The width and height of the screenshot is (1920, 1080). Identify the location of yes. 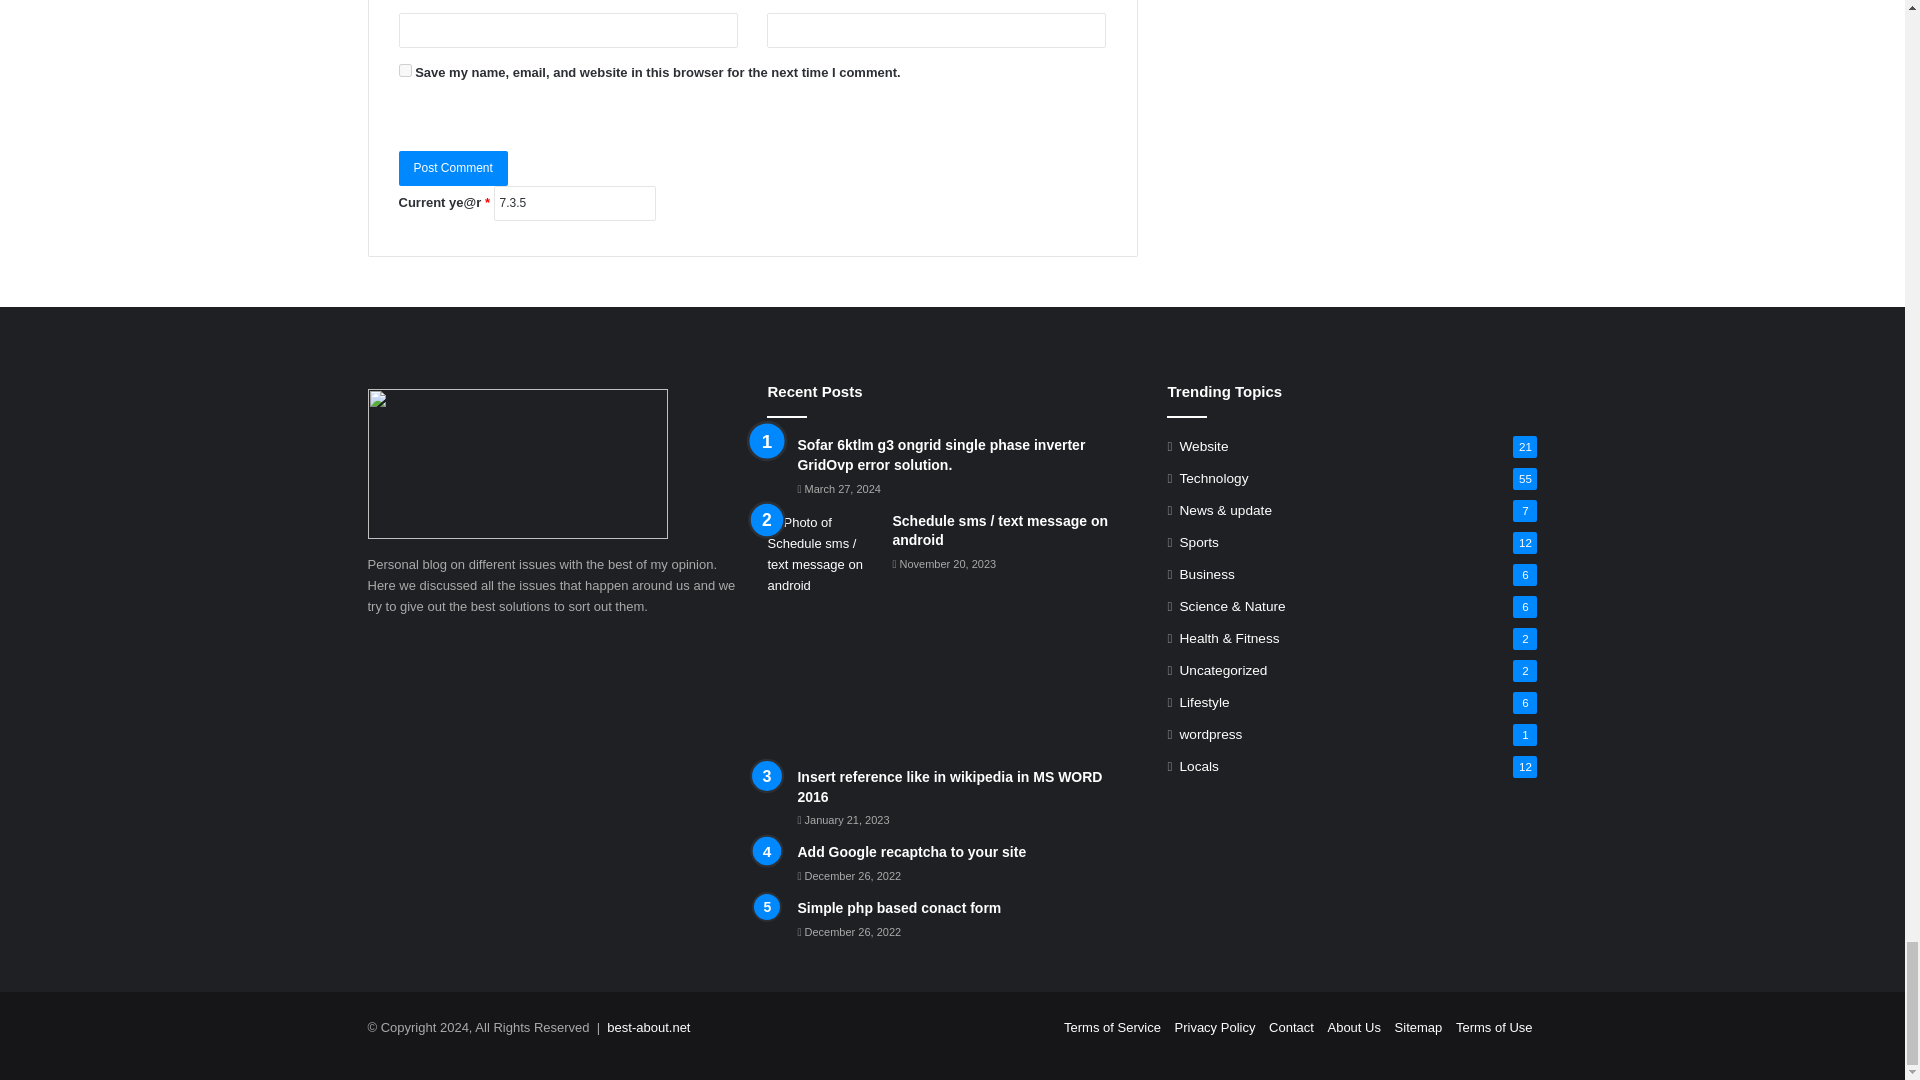
(404, 70).